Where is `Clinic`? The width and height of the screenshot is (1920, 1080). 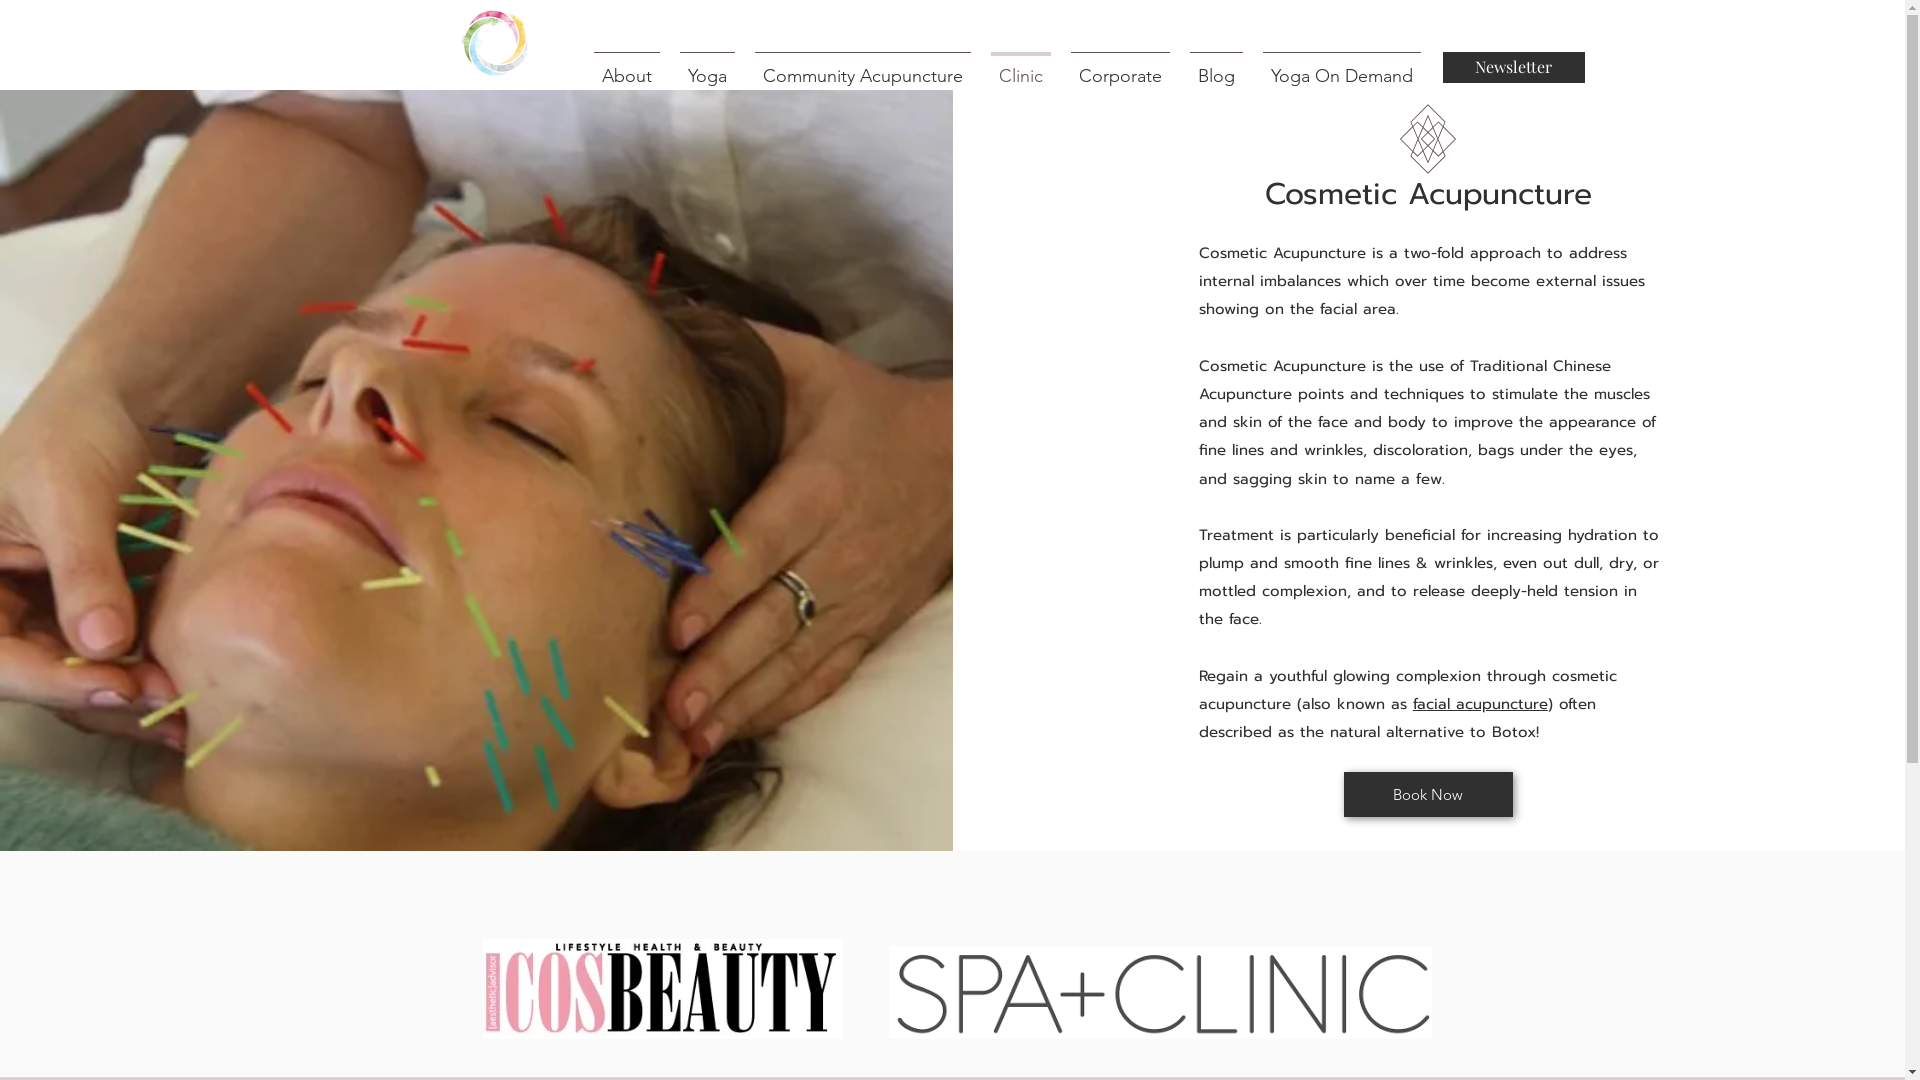
Clinic is located at coordinates (1020, 68).